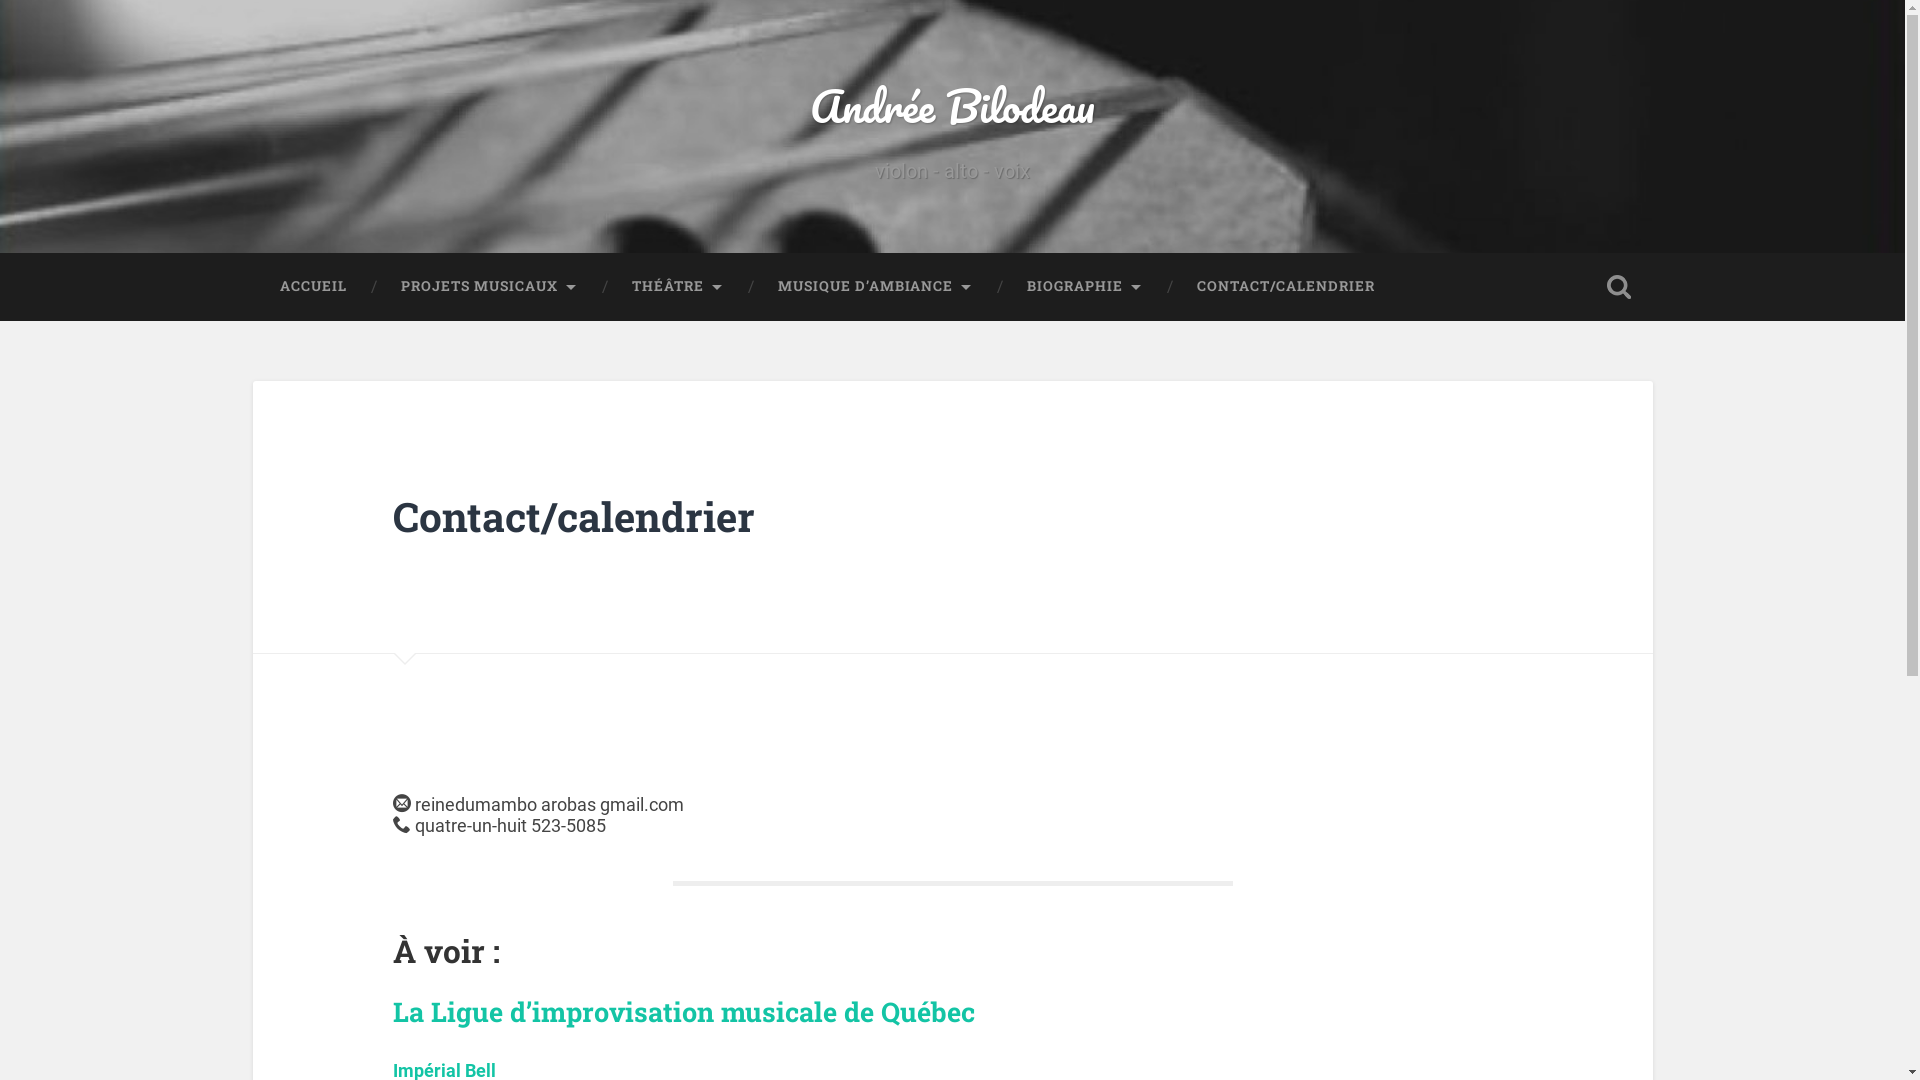 This screenshot has width=1920, height=1080. Describe the element at coordinates (1085, 287) in the screenshot. I see `BIOGRAPHIE` at that location.